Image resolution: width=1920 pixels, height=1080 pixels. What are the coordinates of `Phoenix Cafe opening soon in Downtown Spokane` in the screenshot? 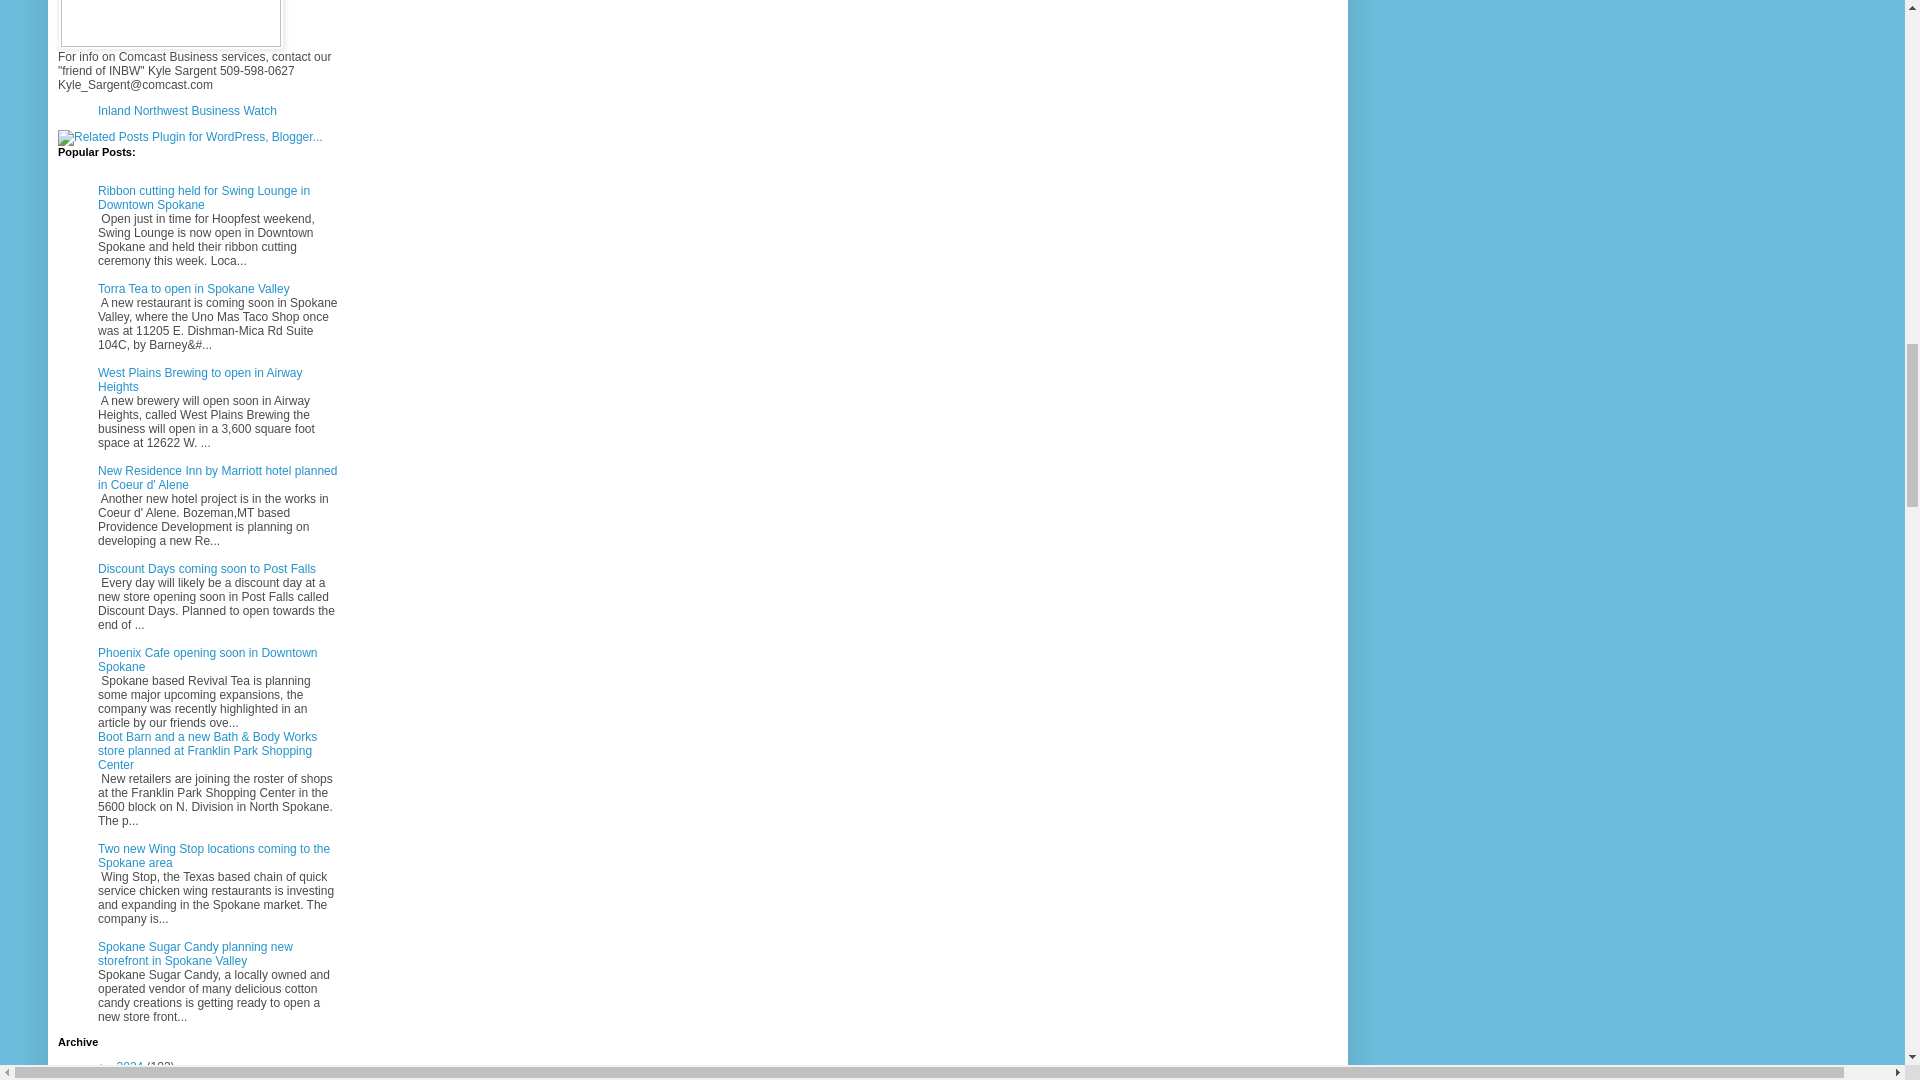 It's located at (206, 659).